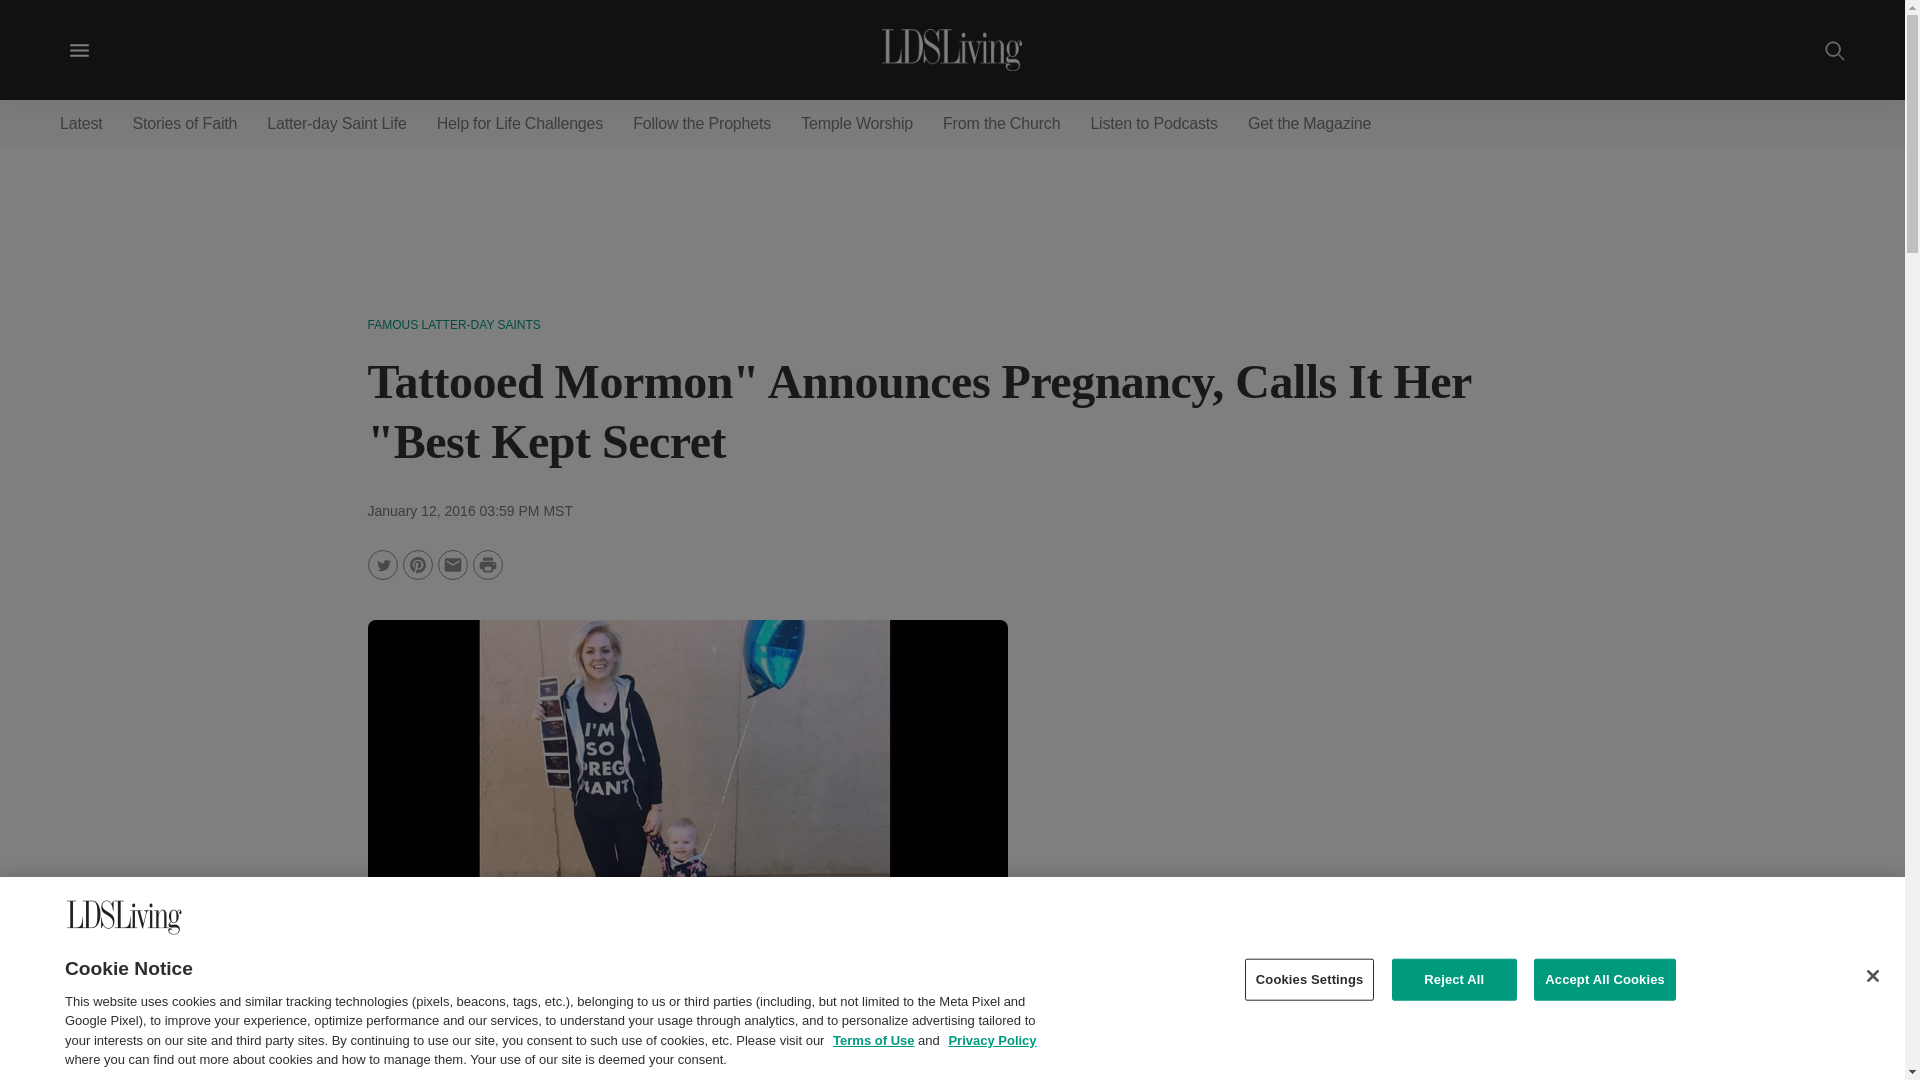  What do you see at coordinates (336, 124) in the screenshot?
I see `Latter-day Saint Life` at bounding box center [336, 124].